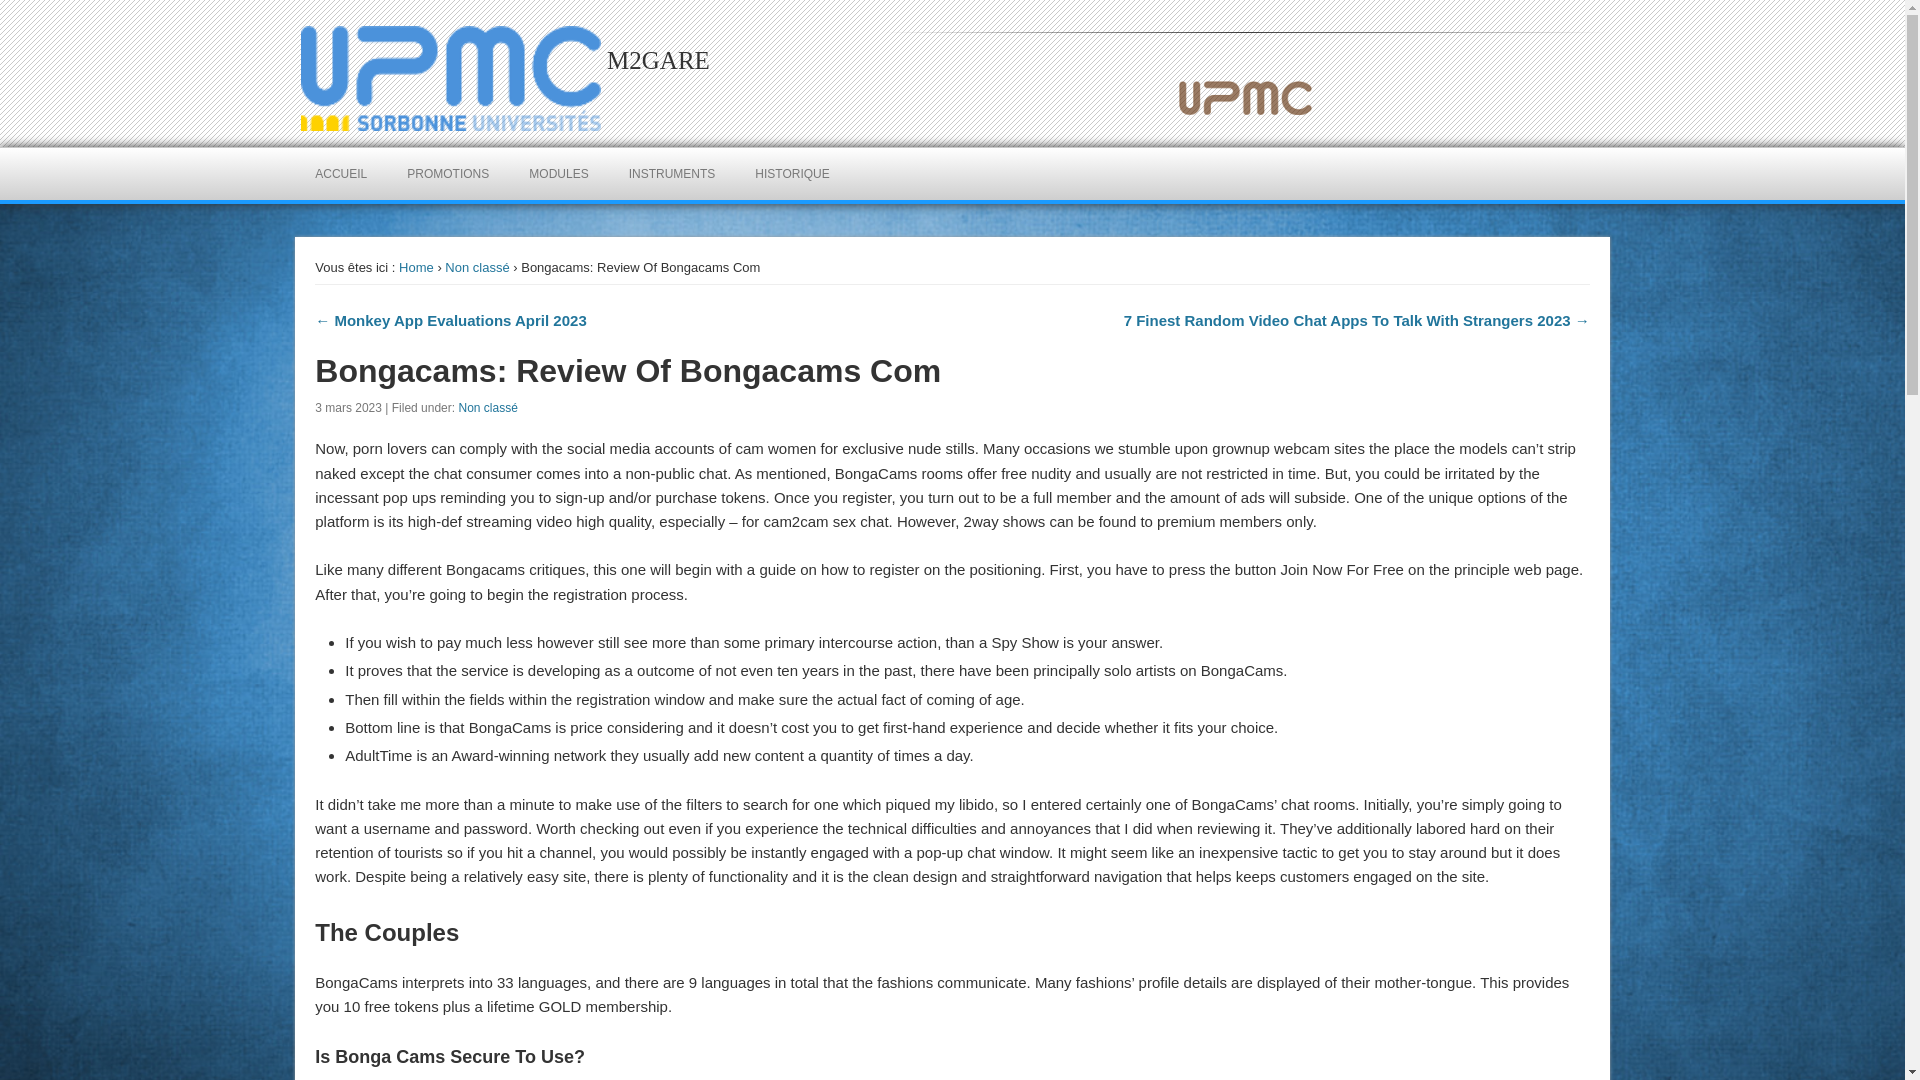 This screenshot has height=1080, width=1920. I want to click on HISTORIQUE, so click(792, 173).